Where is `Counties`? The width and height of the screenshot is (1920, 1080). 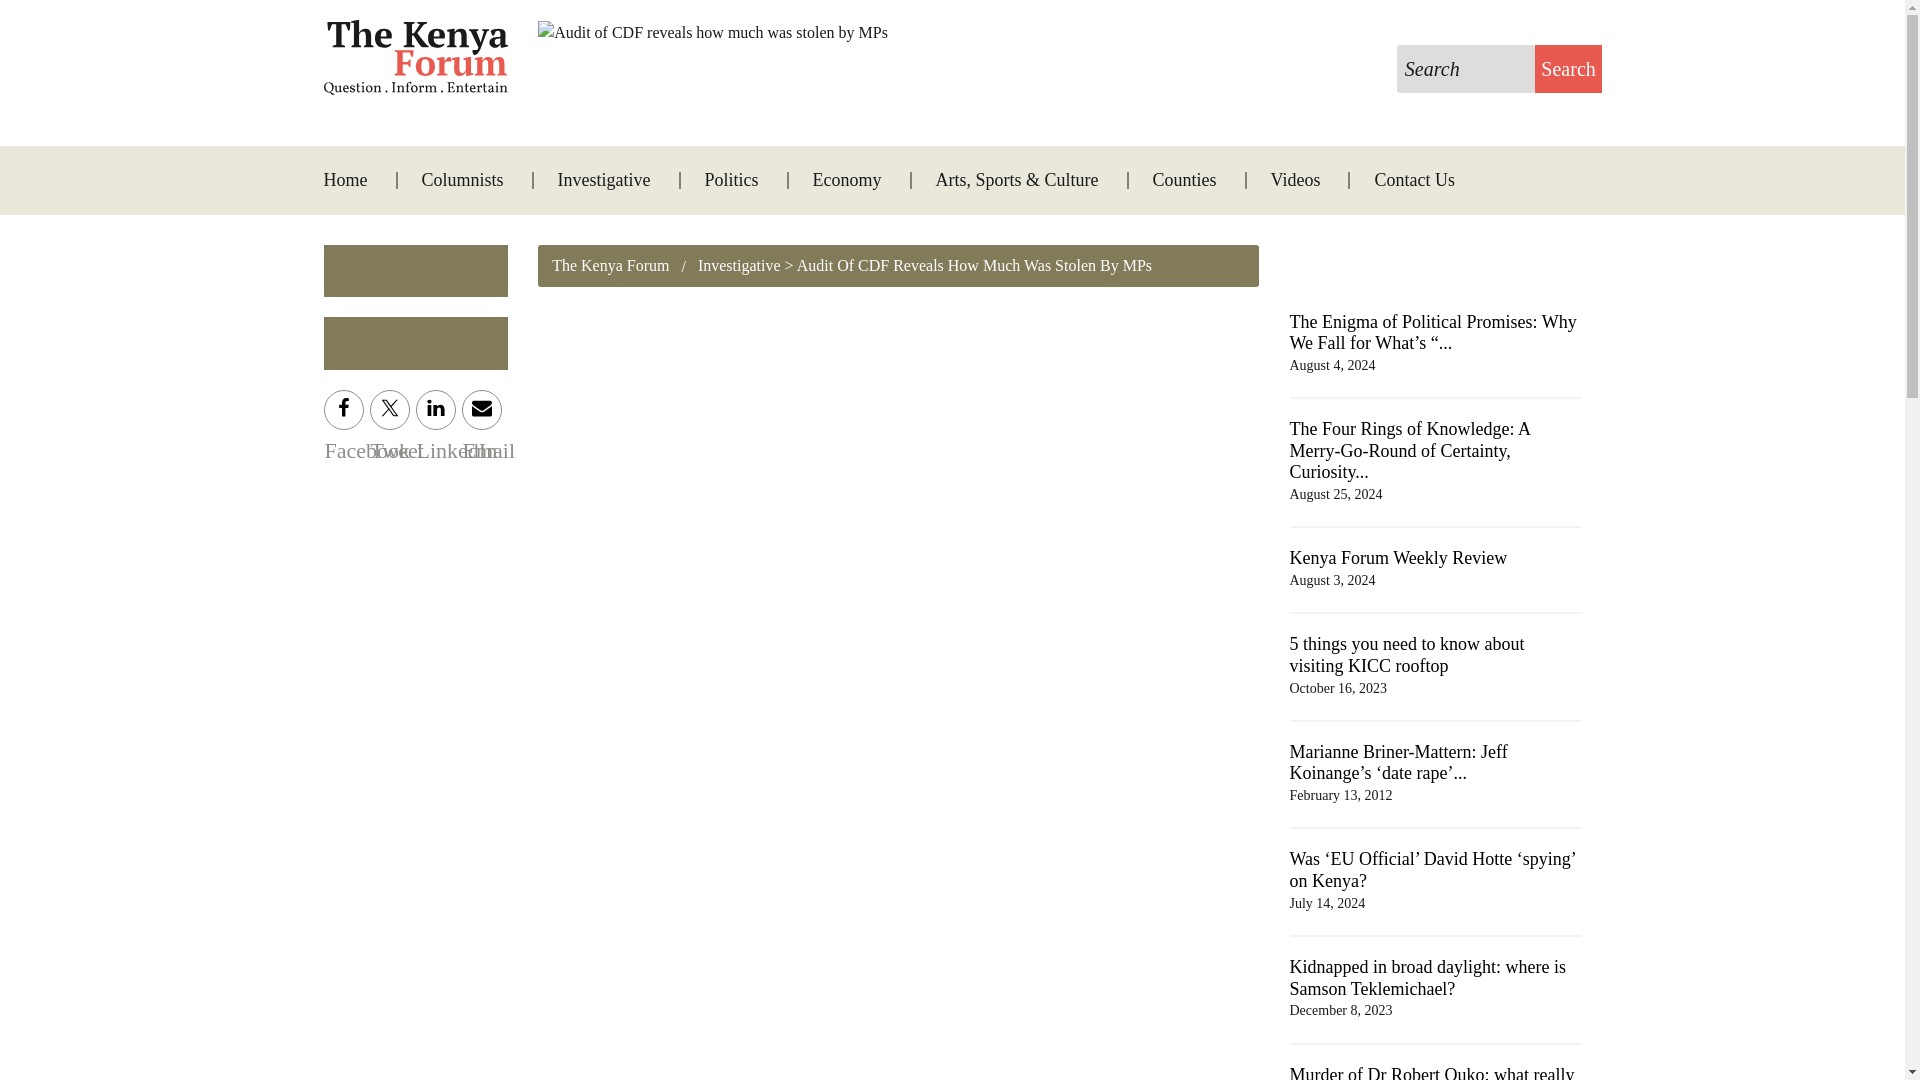 Counties is located at coordinates (1184, 180).